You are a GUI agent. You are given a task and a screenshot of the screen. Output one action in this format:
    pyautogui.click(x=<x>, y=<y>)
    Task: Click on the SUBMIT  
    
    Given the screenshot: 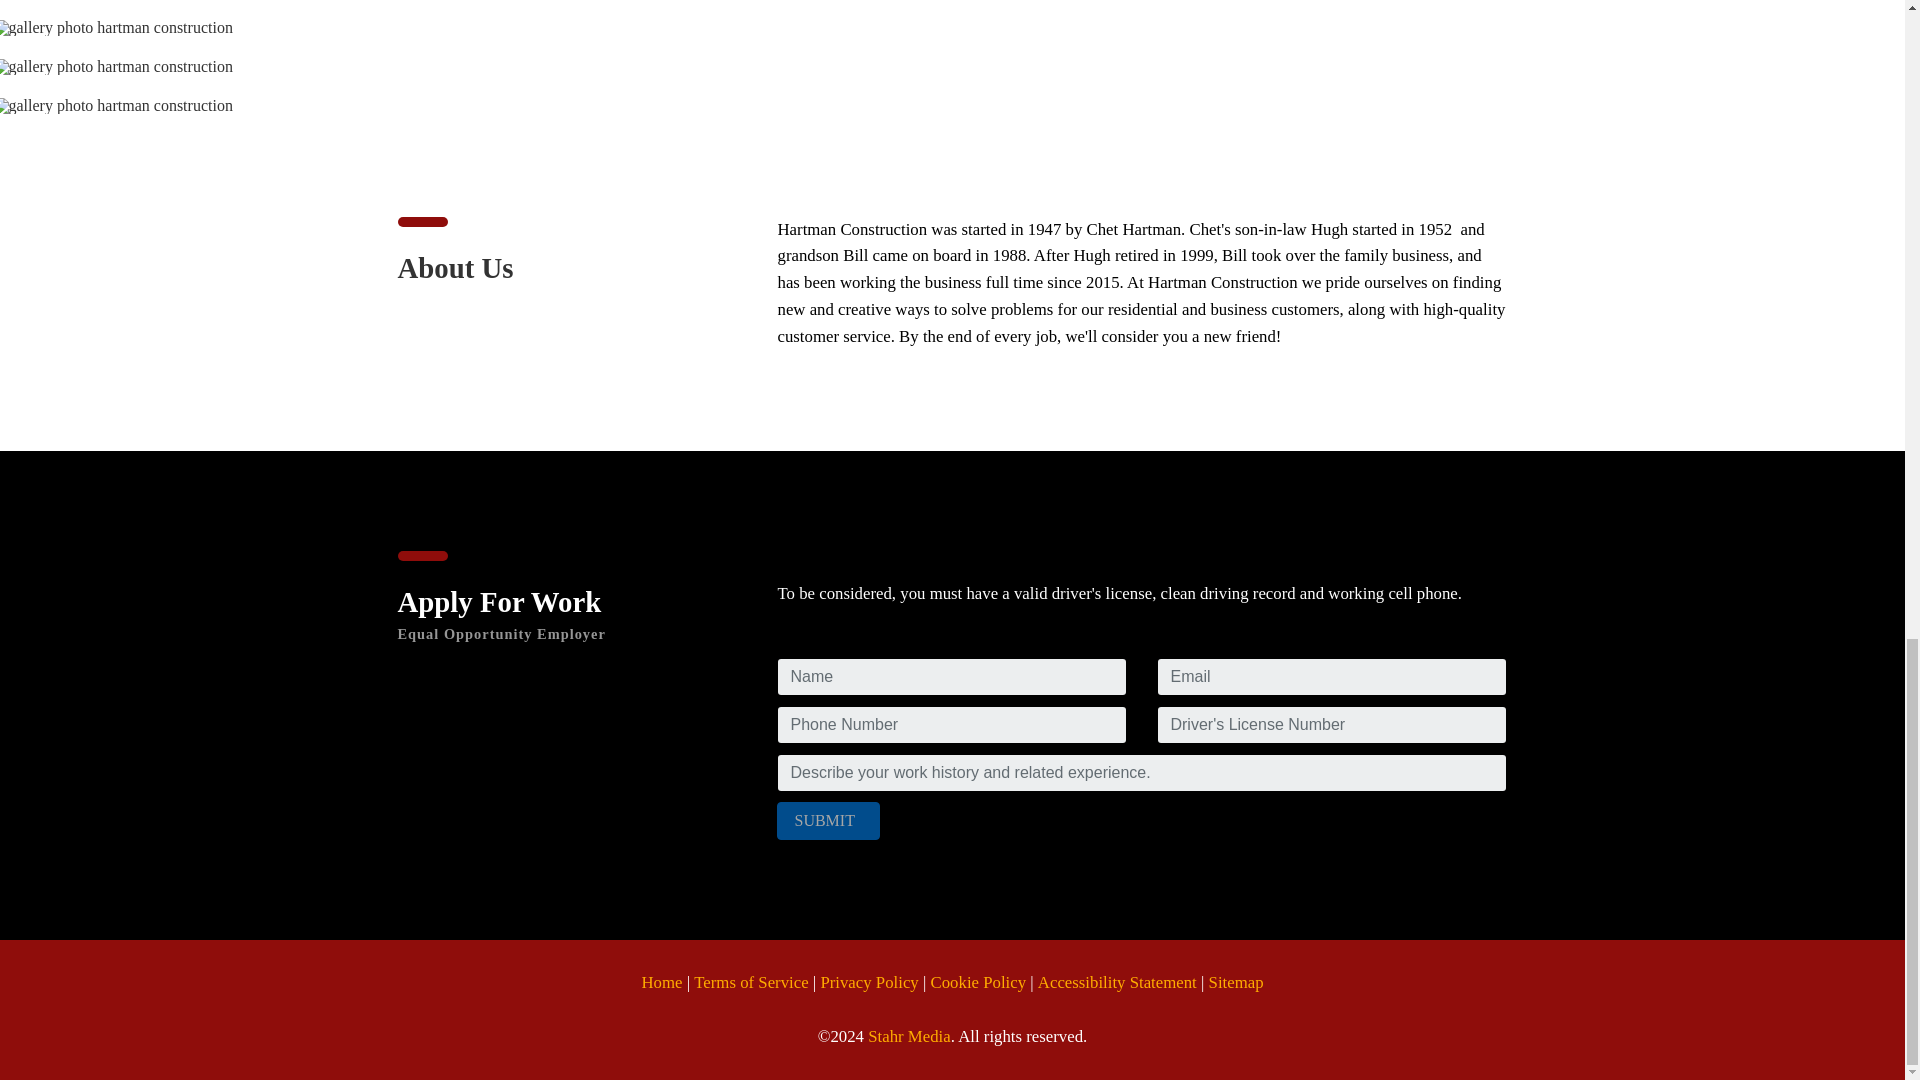 What is the action you would take?
    pyautogui.click(x=828, y=821)
    